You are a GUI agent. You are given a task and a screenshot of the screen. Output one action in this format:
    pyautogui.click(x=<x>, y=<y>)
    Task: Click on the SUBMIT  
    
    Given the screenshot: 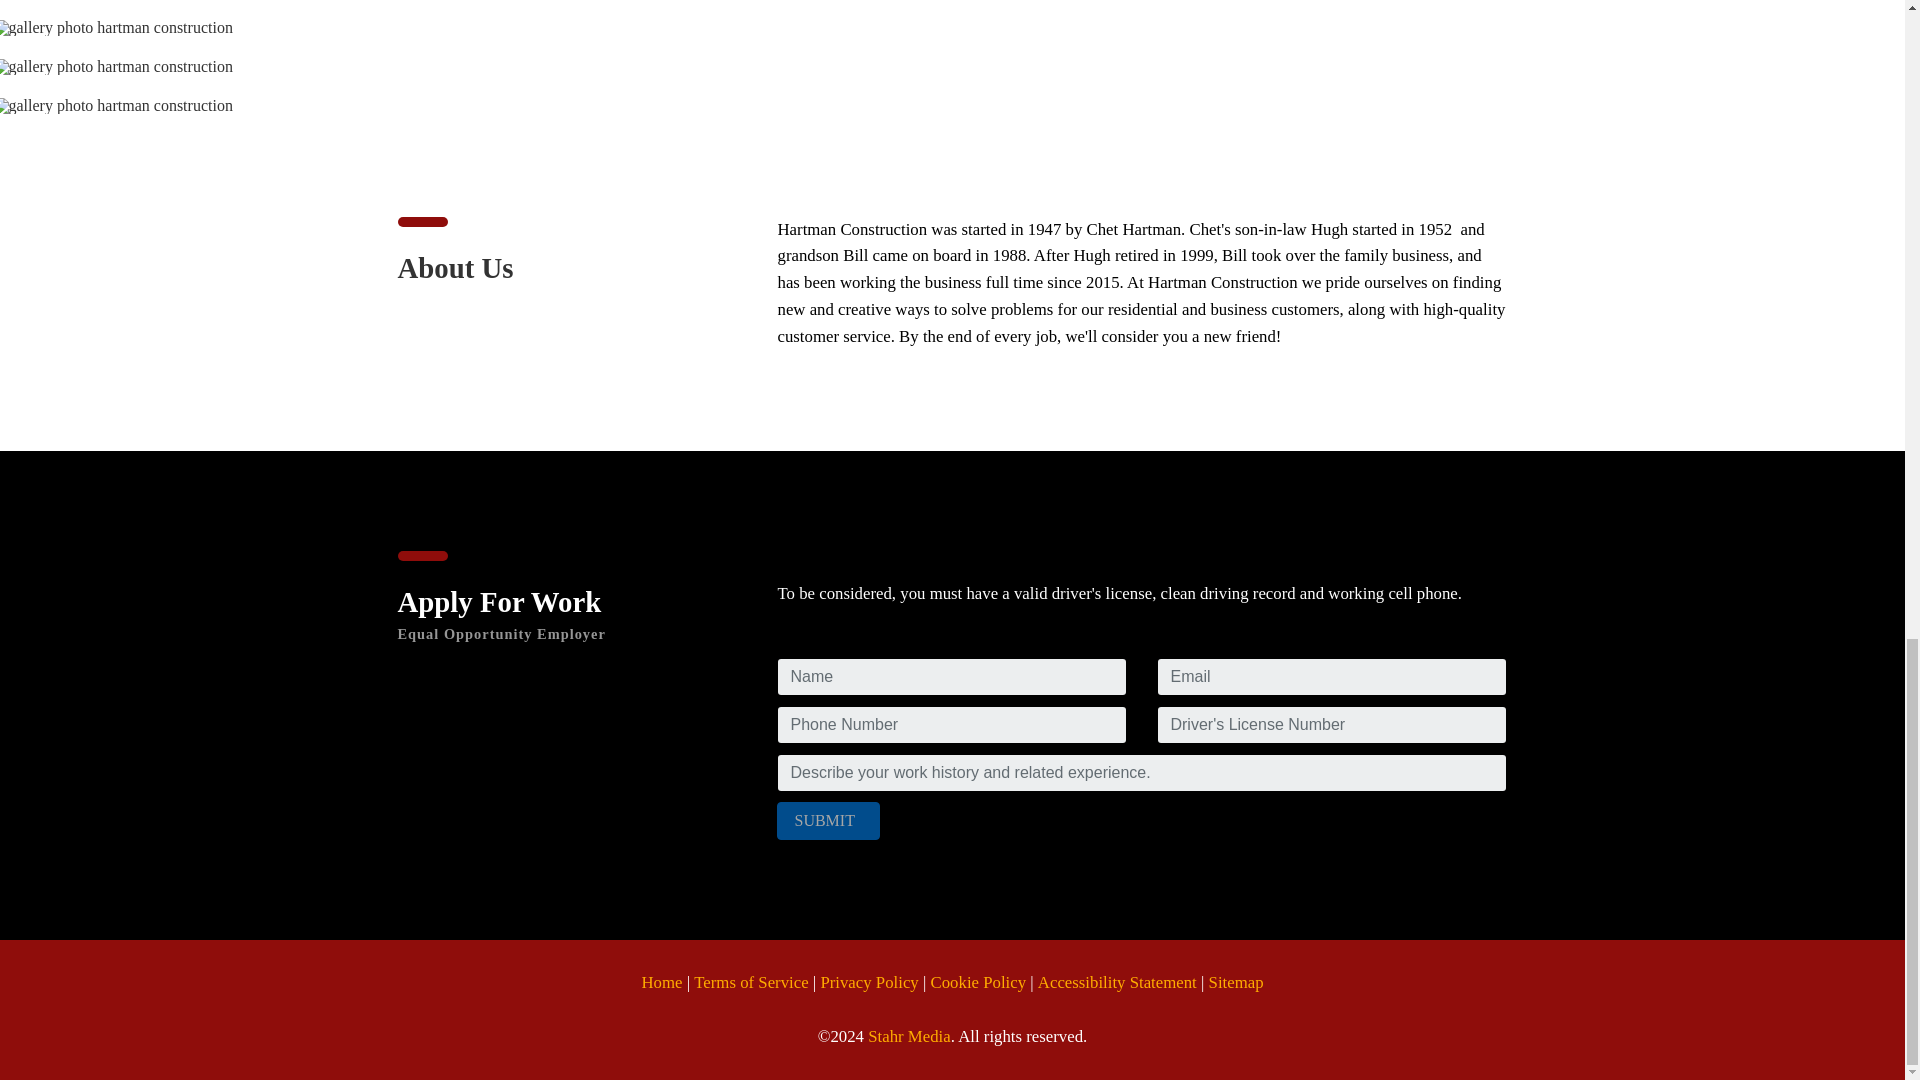 What is the action you would take?
    pyautogui.click(x=828, y=821)
    